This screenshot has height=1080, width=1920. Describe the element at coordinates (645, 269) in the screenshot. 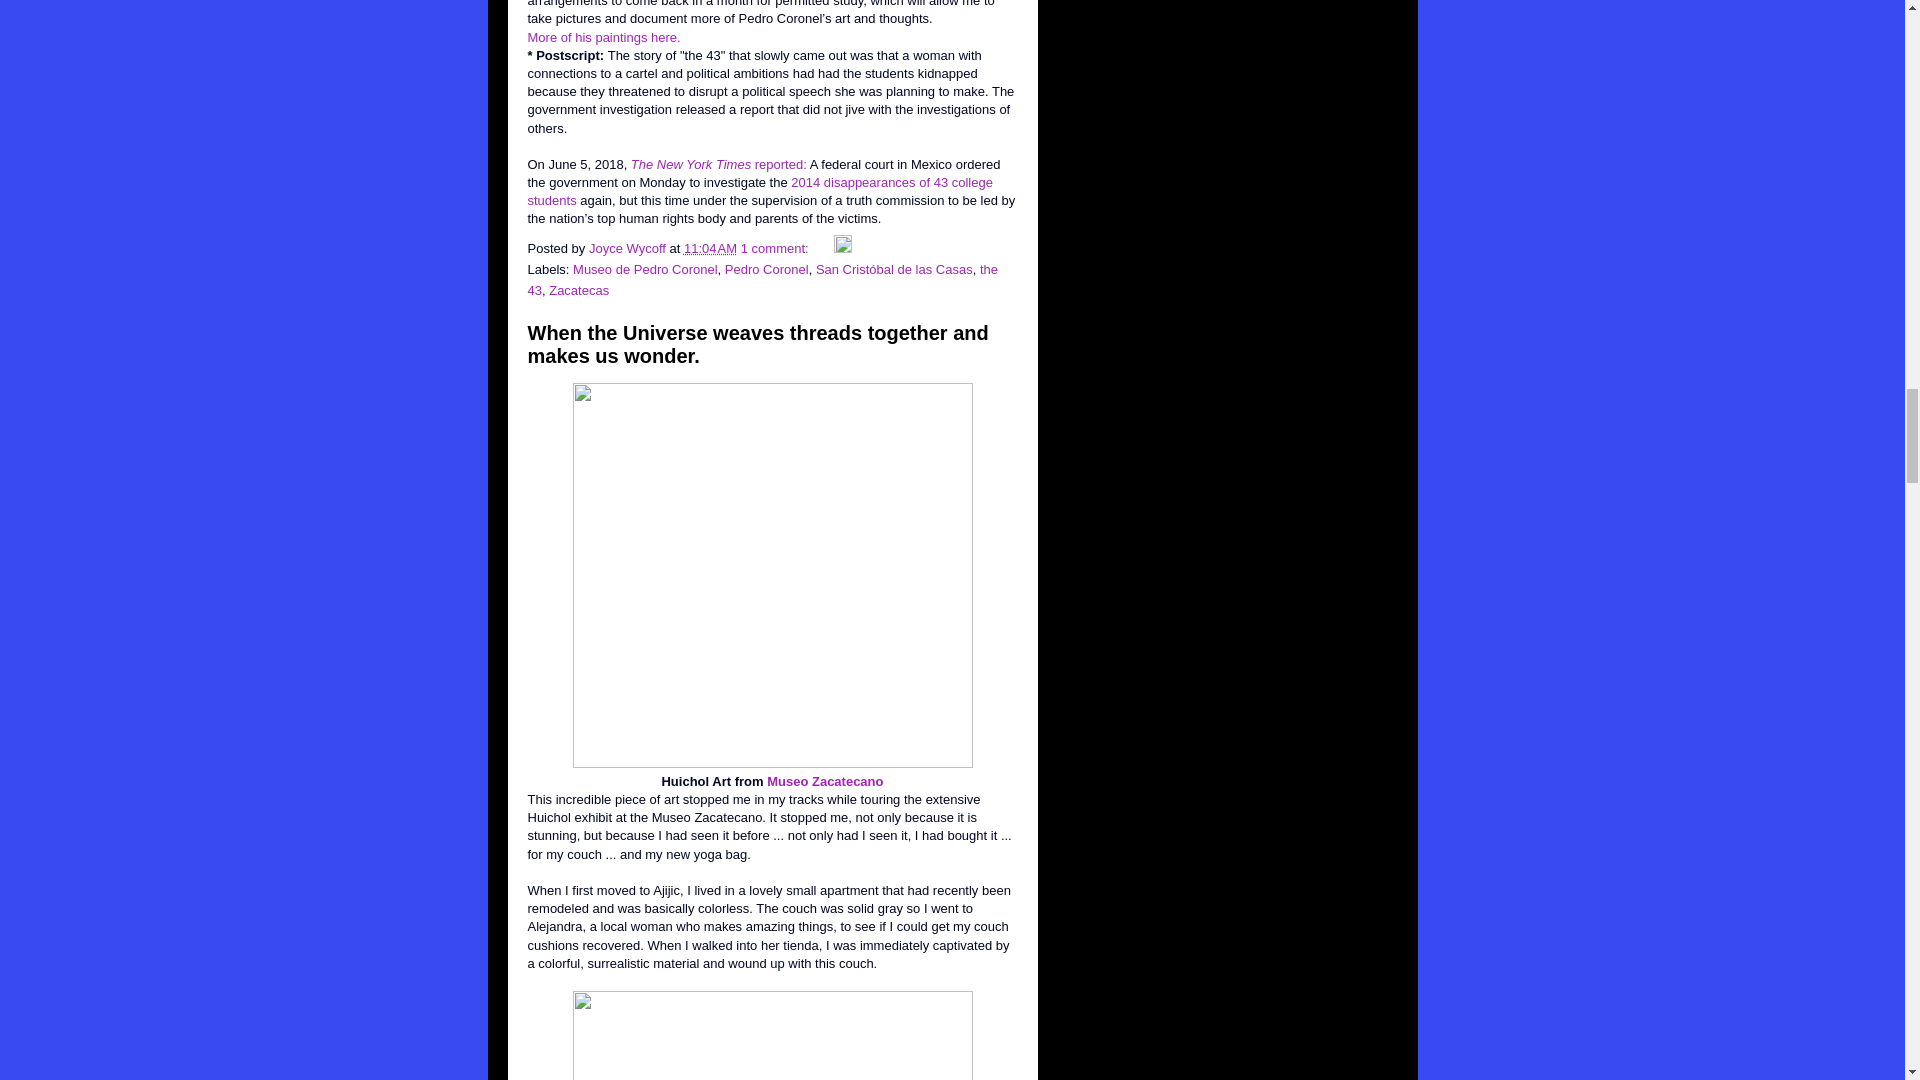

I see `Museo de Pedro Coronel` at that location.